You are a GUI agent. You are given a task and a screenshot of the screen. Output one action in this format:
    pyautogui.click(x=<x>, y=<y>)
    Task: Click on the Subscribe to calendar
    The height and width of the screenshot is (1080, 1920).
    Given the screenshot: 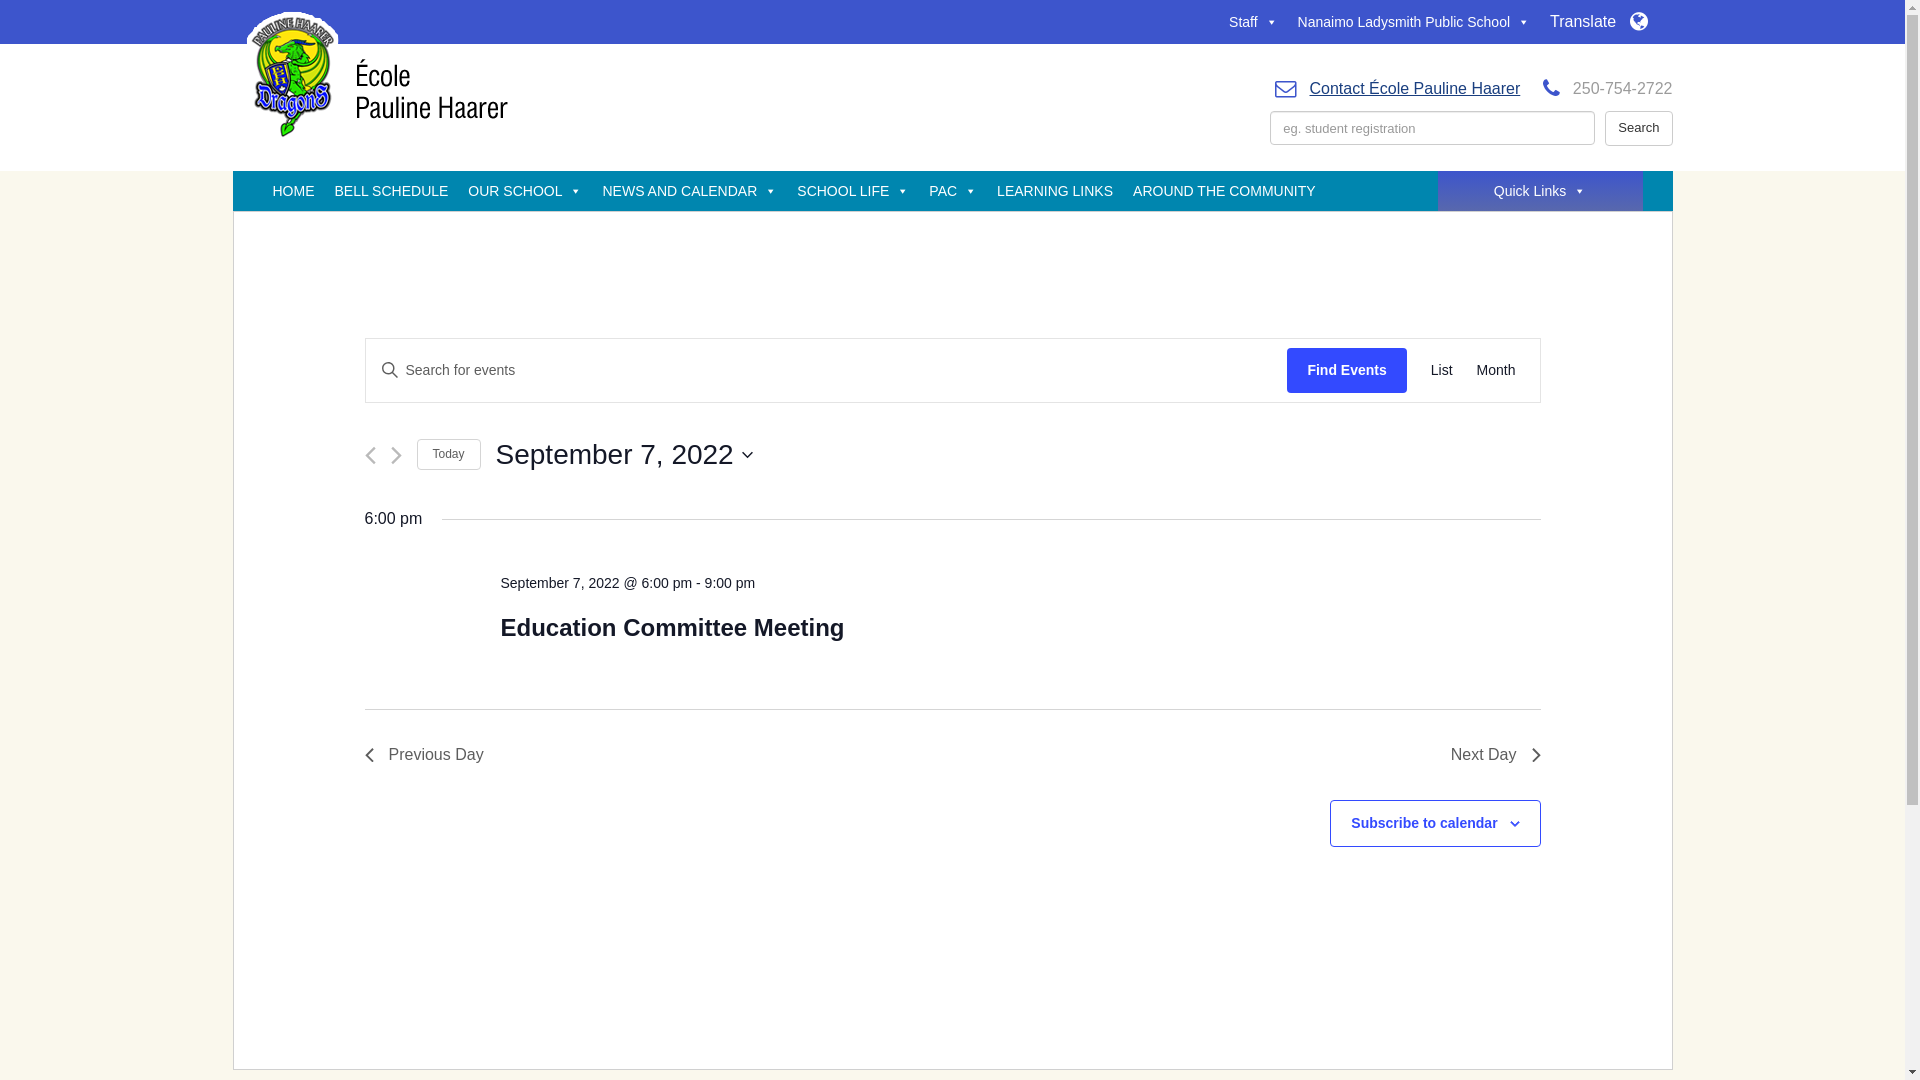 What is the action you would take?
    pyautogui.click(x=1424, y=823)
    